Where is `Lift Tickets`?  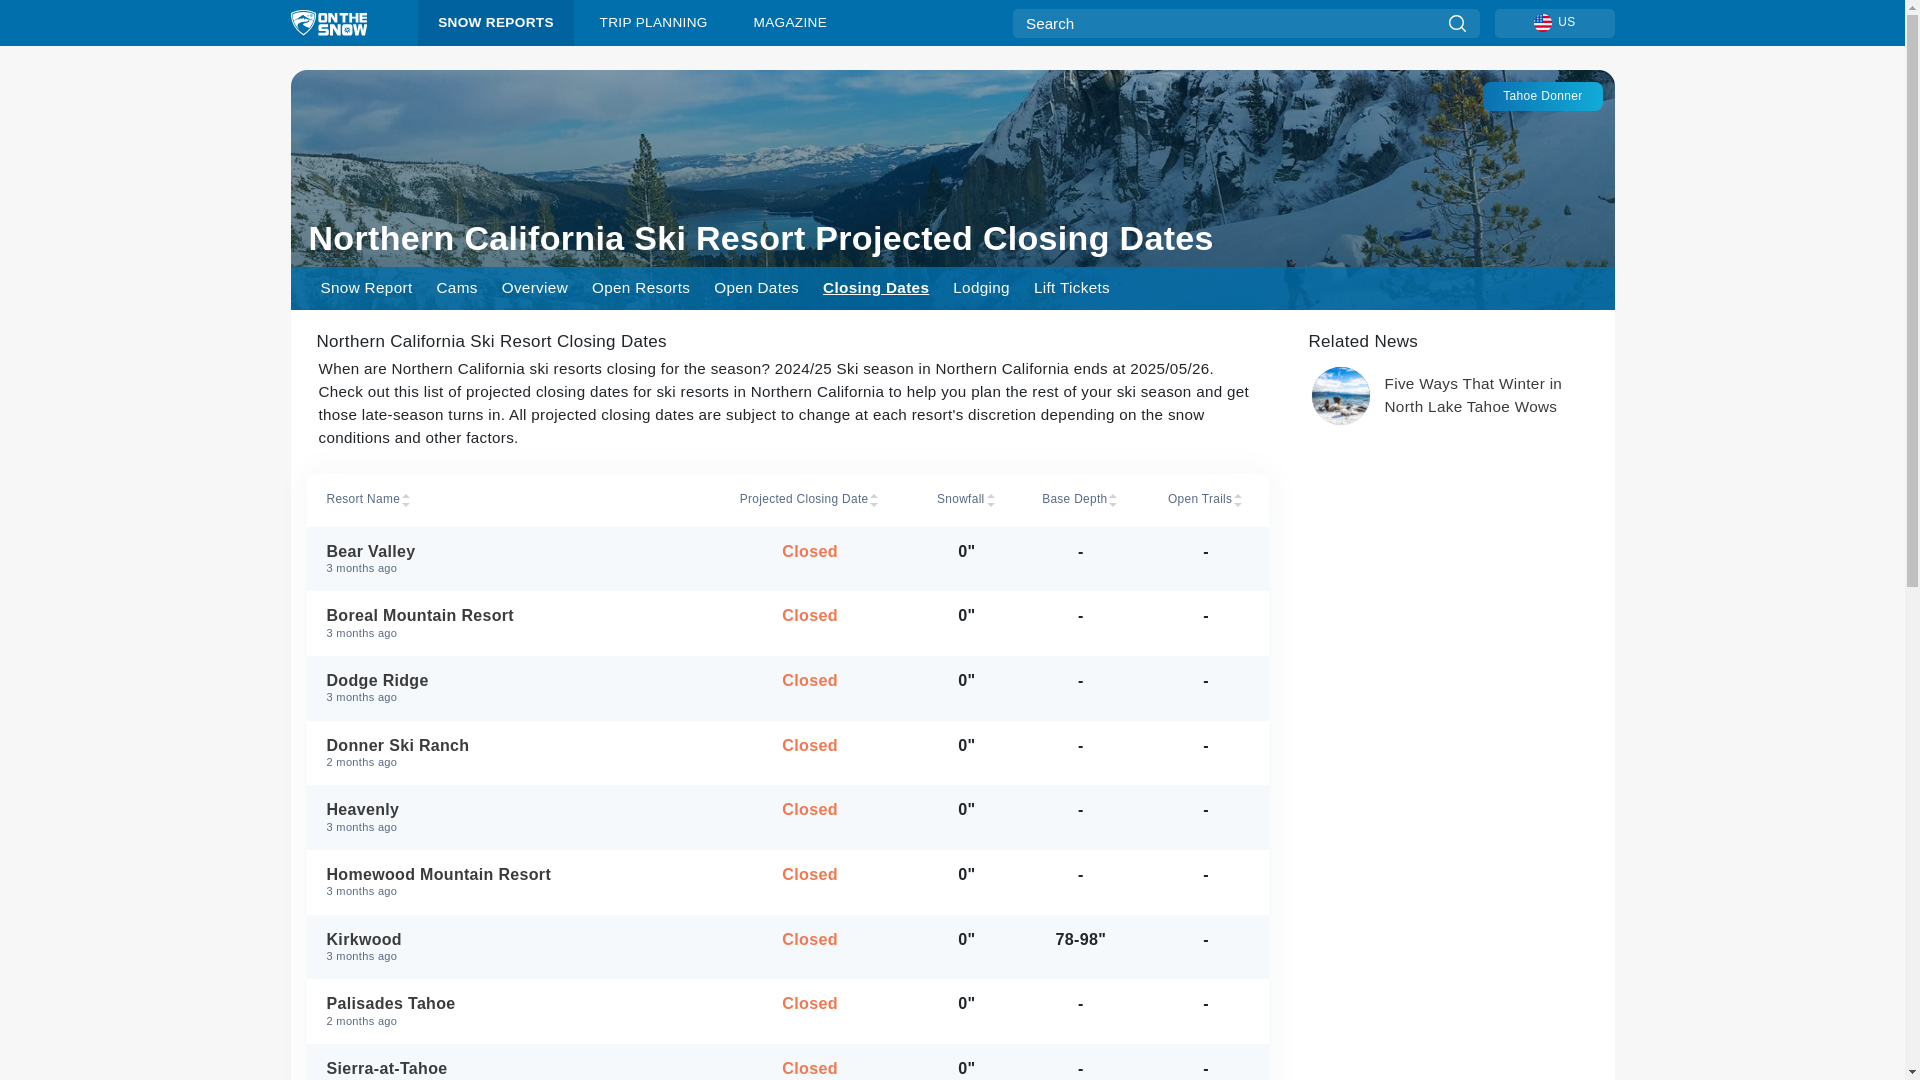
Lift Tickets is located at coordinates (1071, 288).